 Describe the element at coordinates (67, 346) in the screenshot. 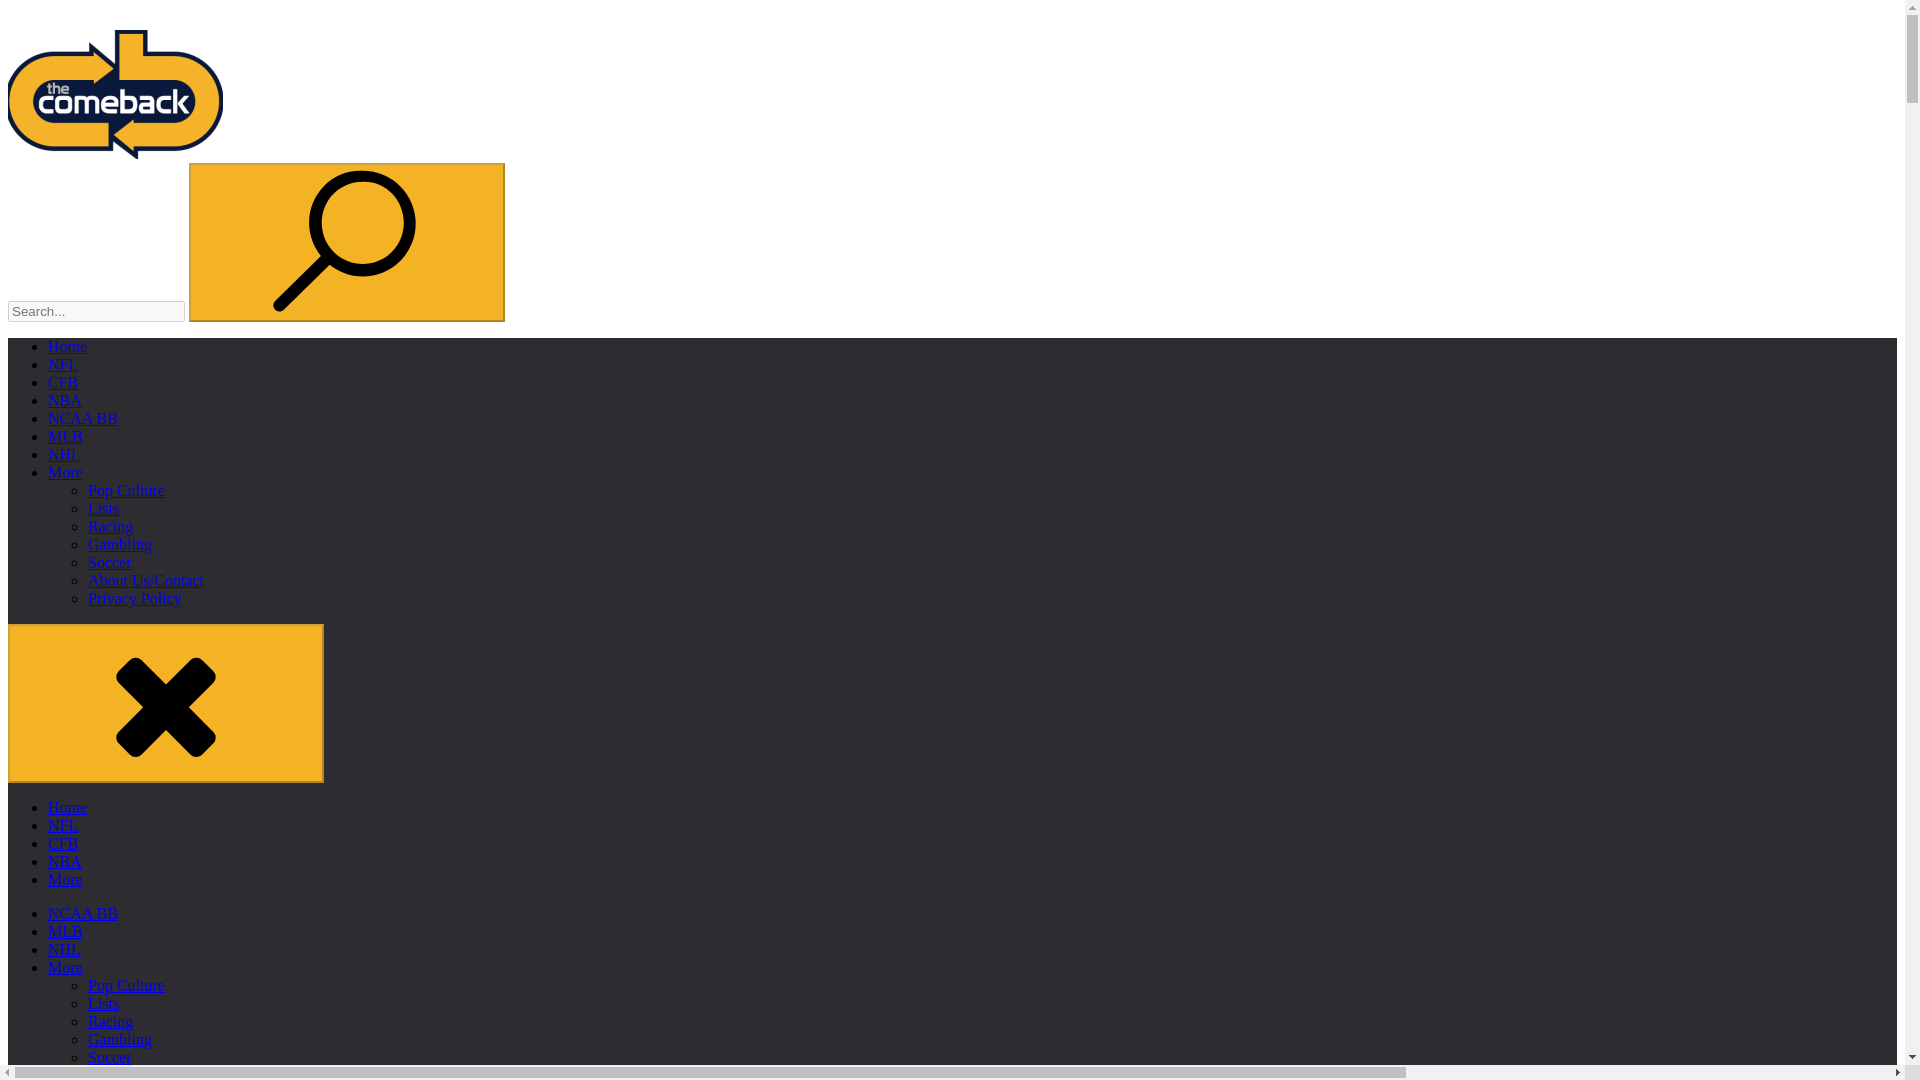

I see `Home` at that location.